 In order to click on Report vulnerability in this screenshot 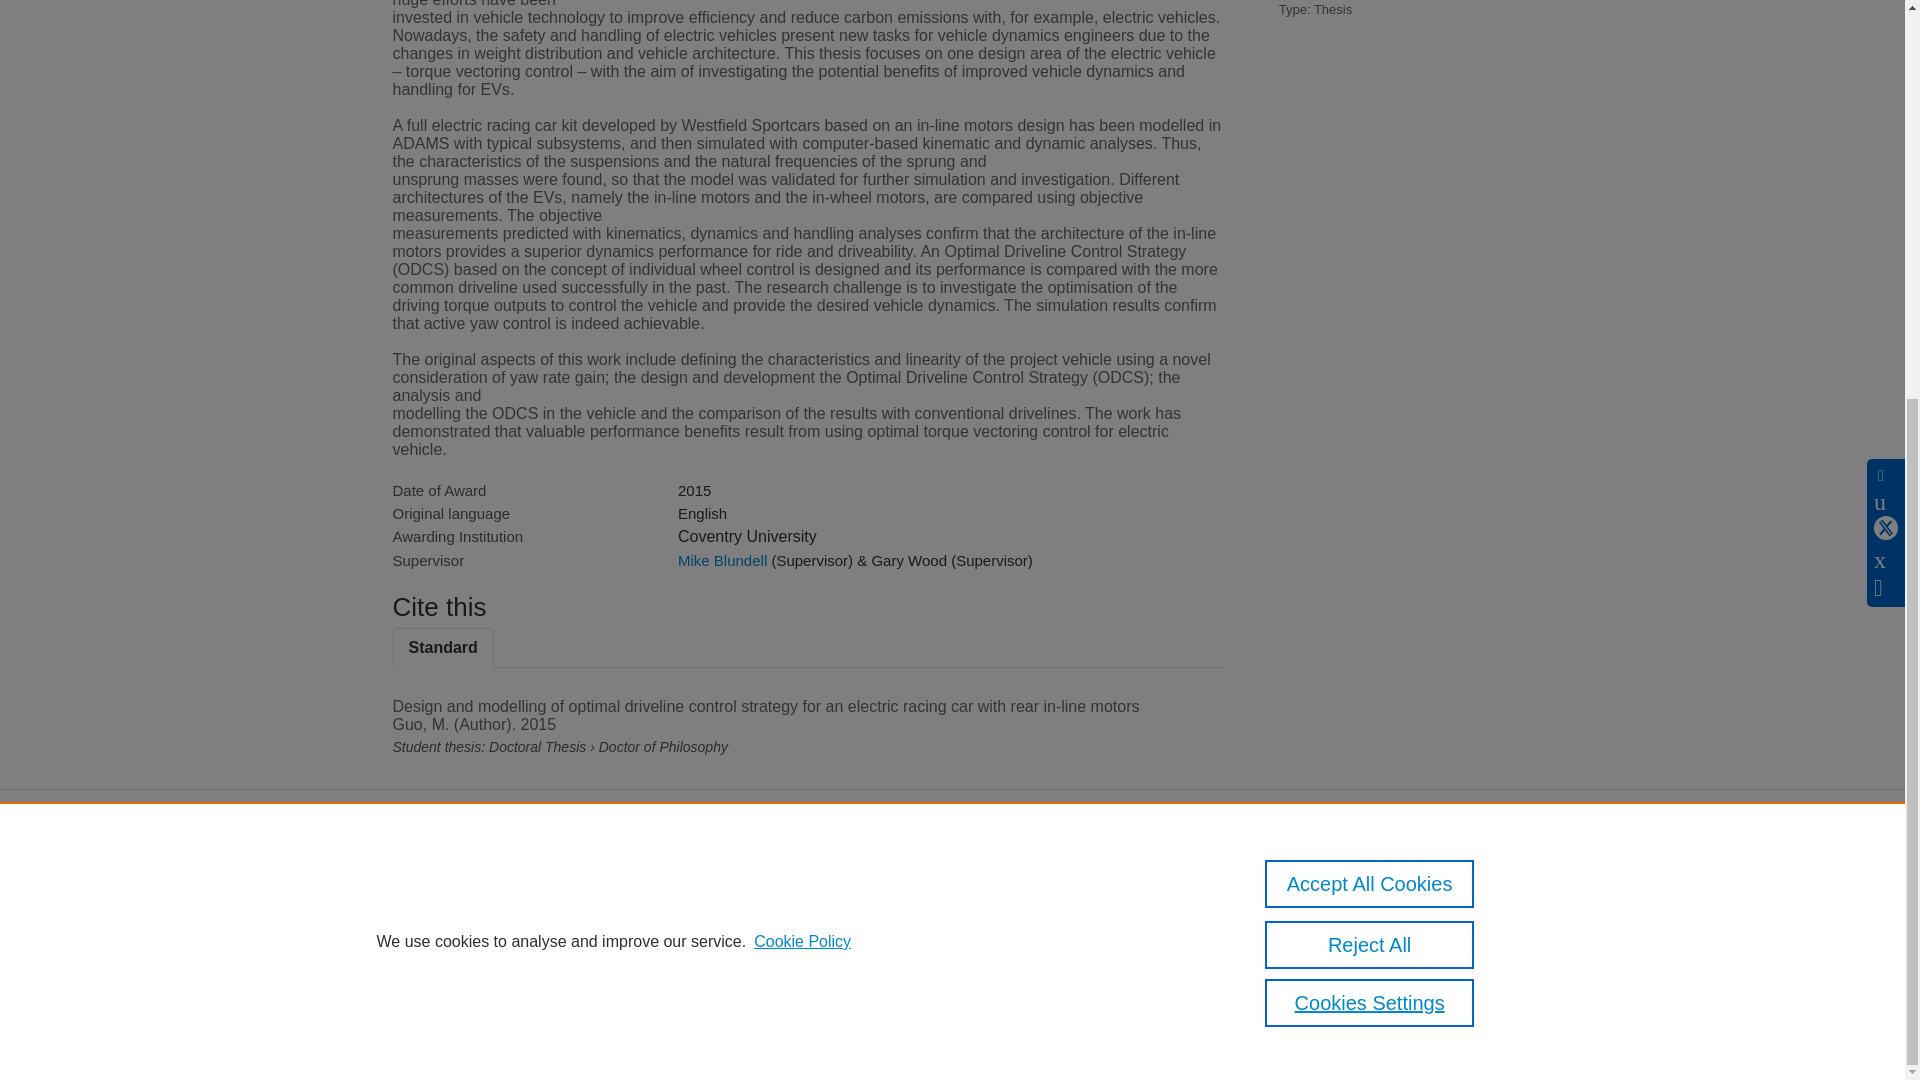, I will do `click(1314, 958)`.